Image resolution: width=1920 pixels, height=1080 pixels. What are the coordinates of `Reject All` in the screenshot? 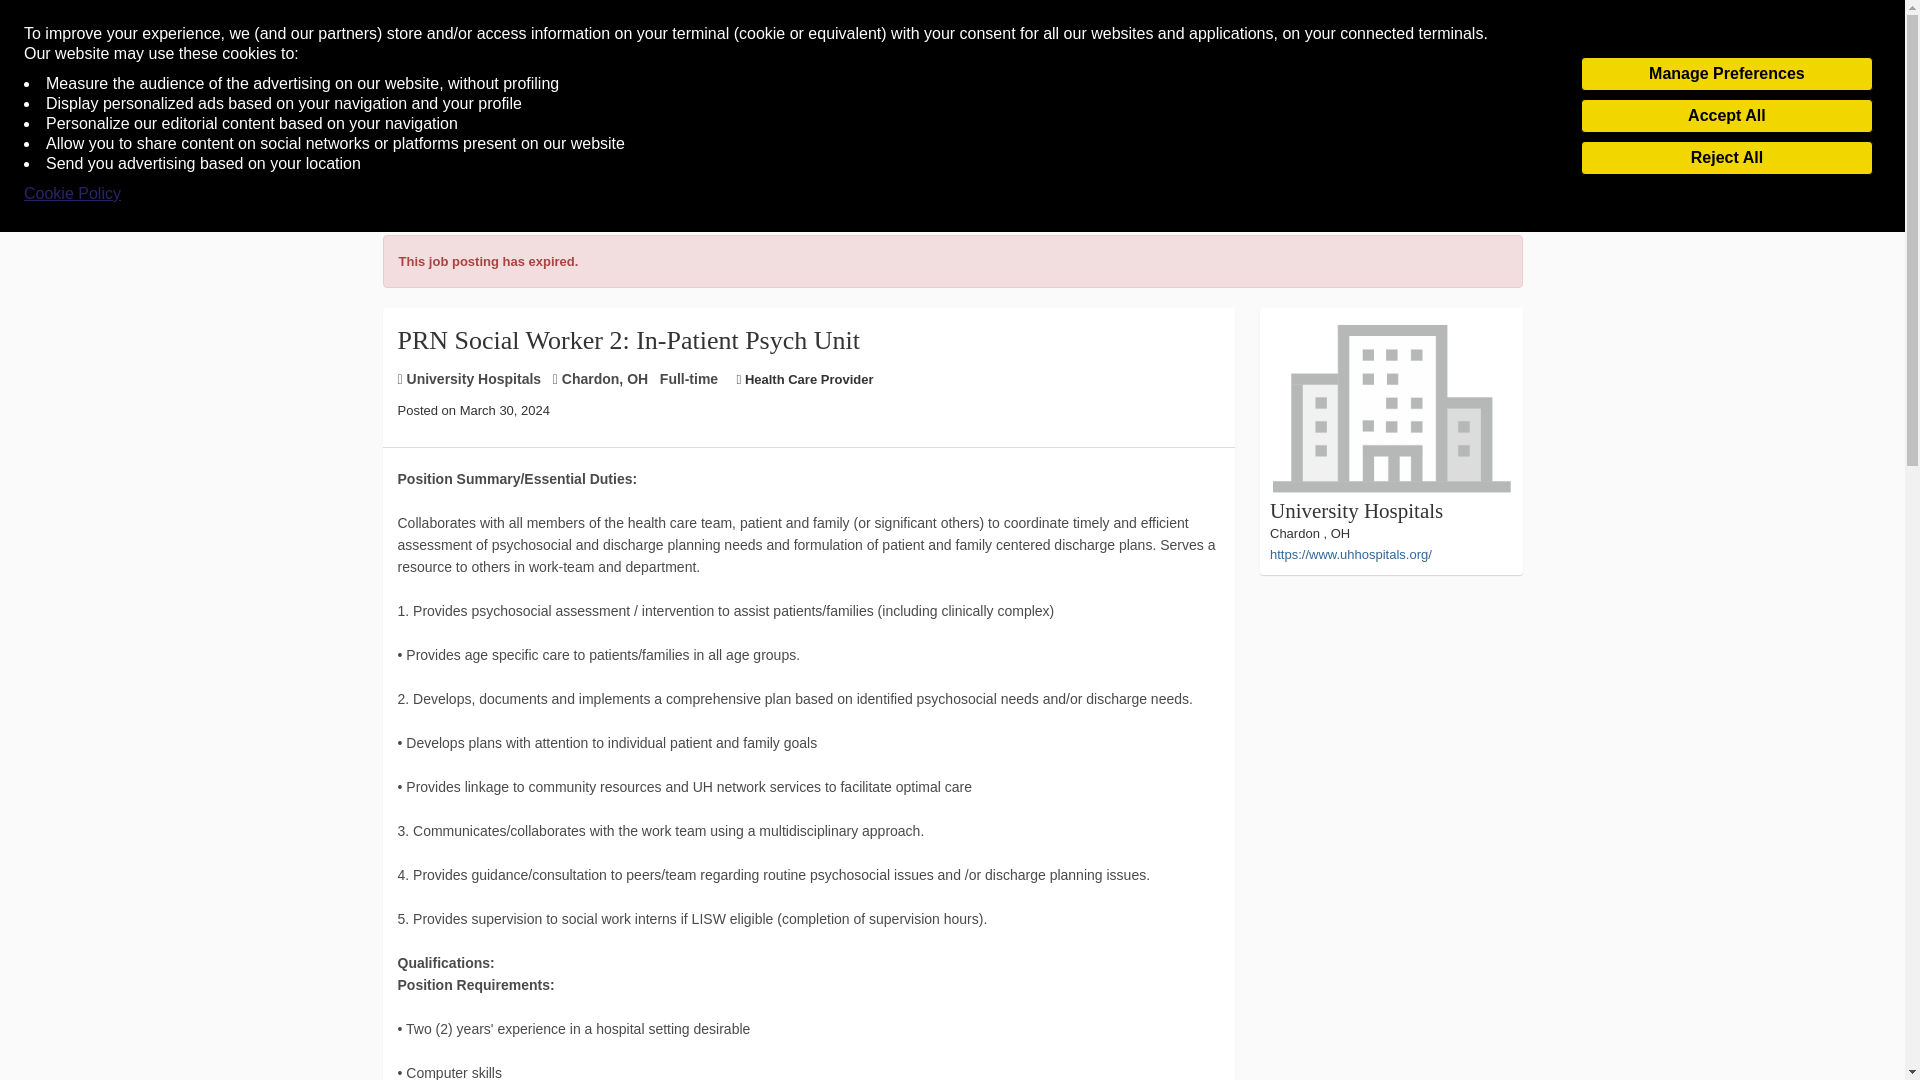 It's located at (1726, 158).